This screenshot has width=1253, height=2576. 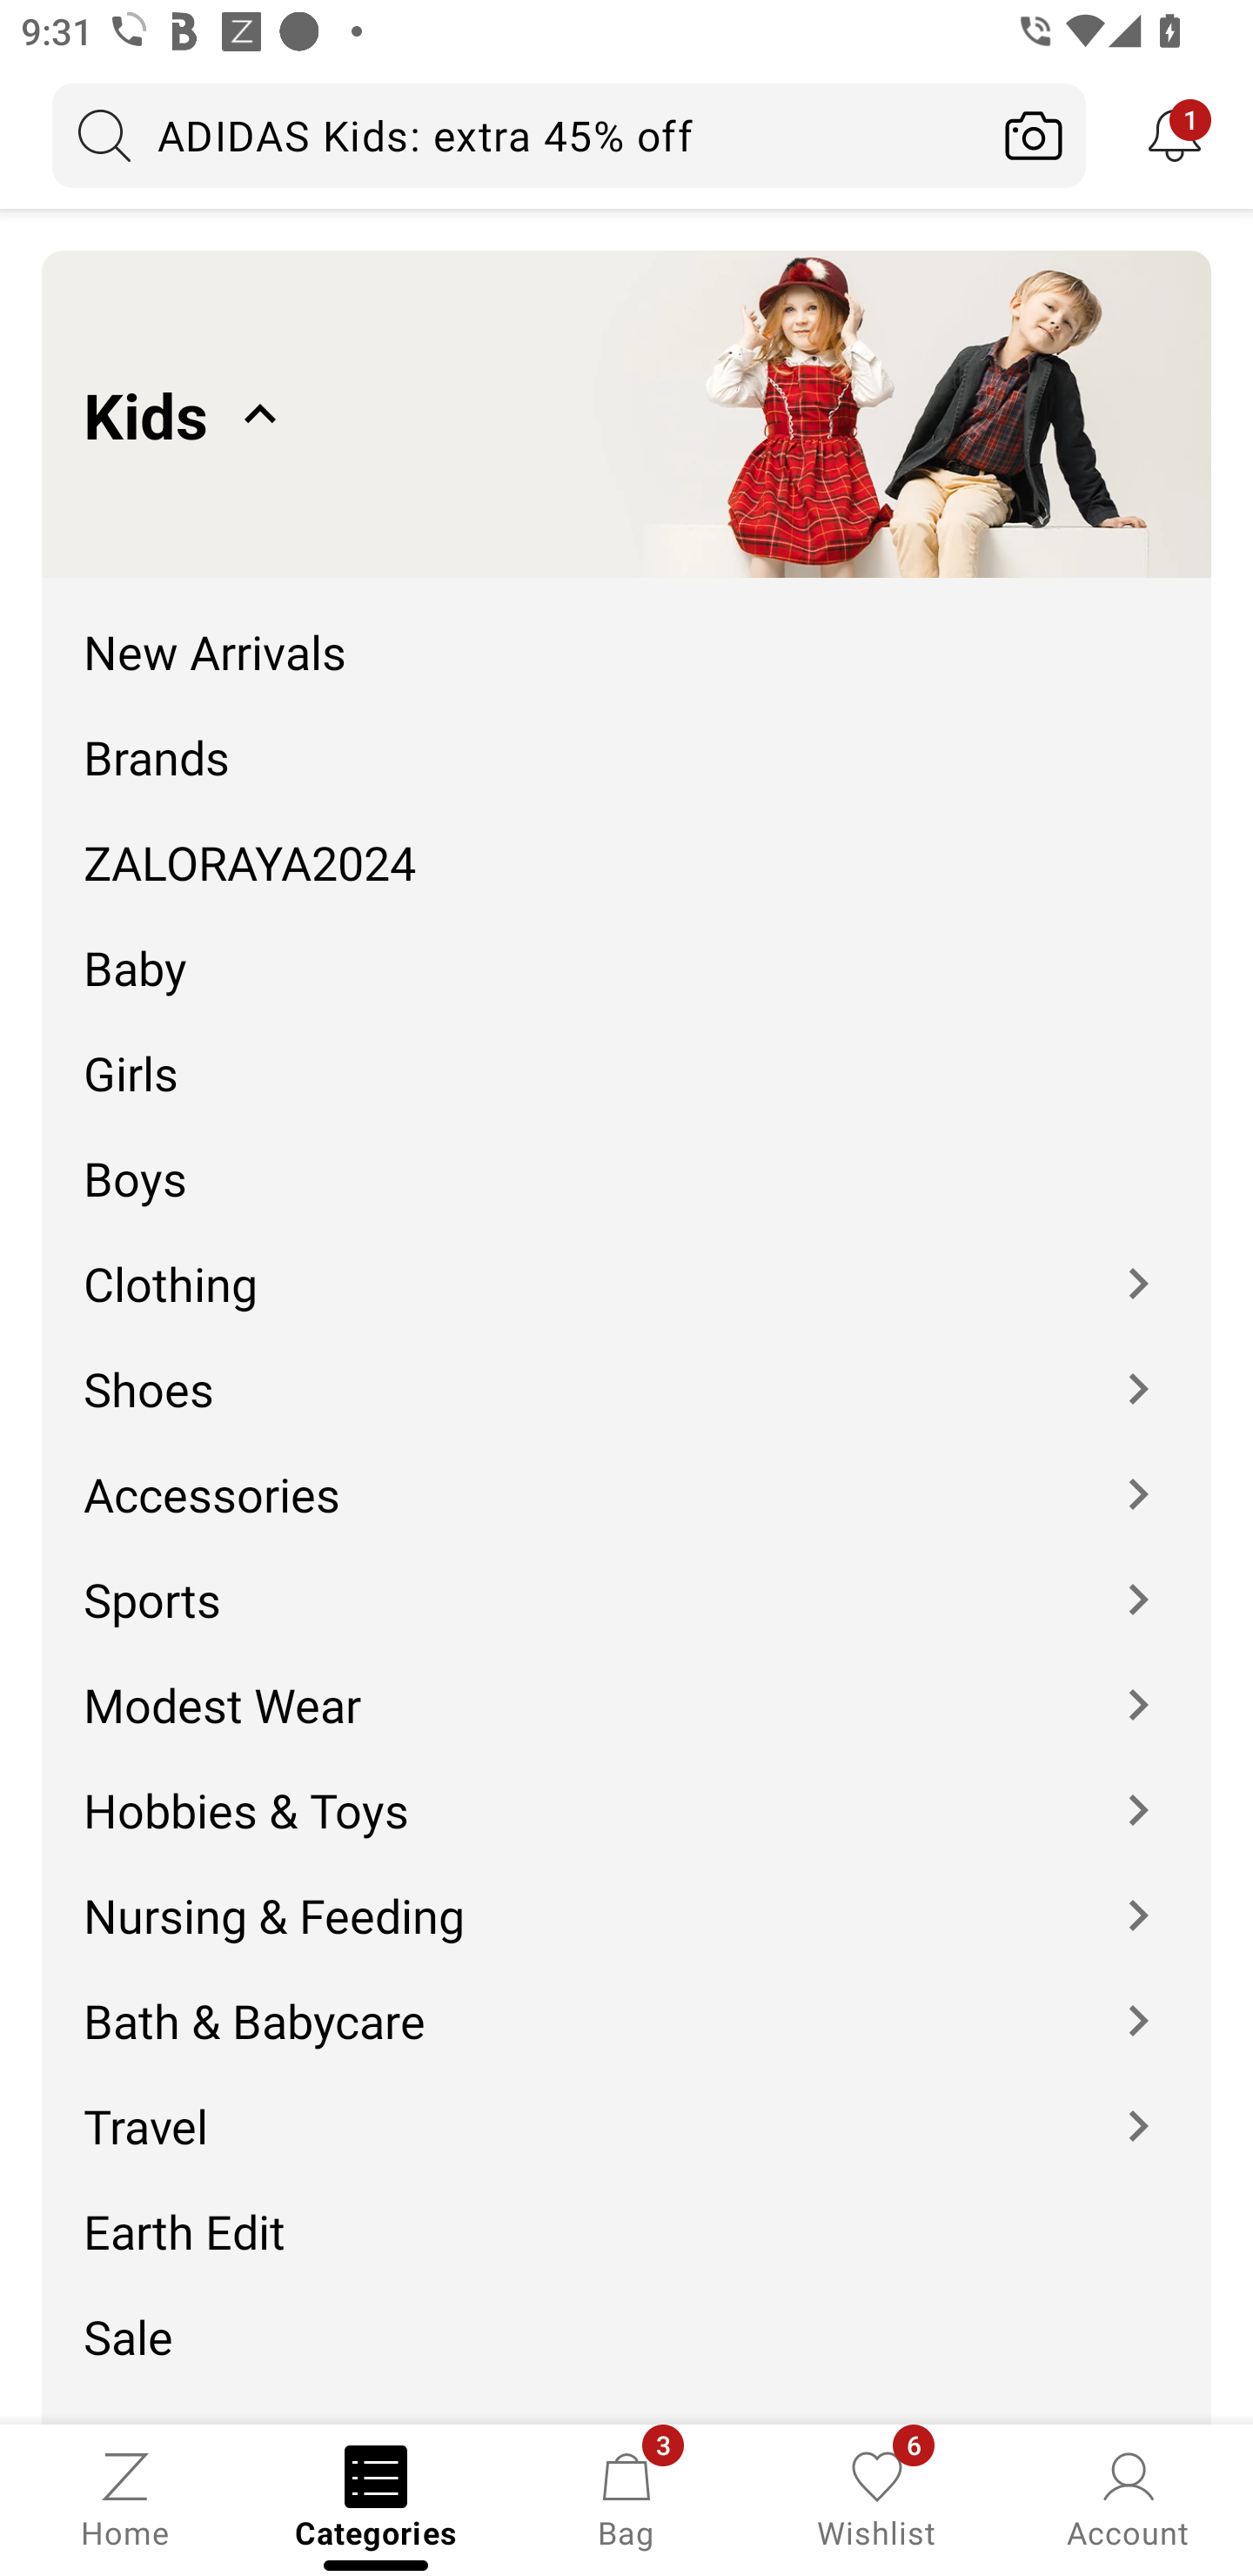 What do you see at coordinates (626, 2498) in the screenshot?
I see `Bag, 3 new notifications Bag` at bounding box center [626, 2498].